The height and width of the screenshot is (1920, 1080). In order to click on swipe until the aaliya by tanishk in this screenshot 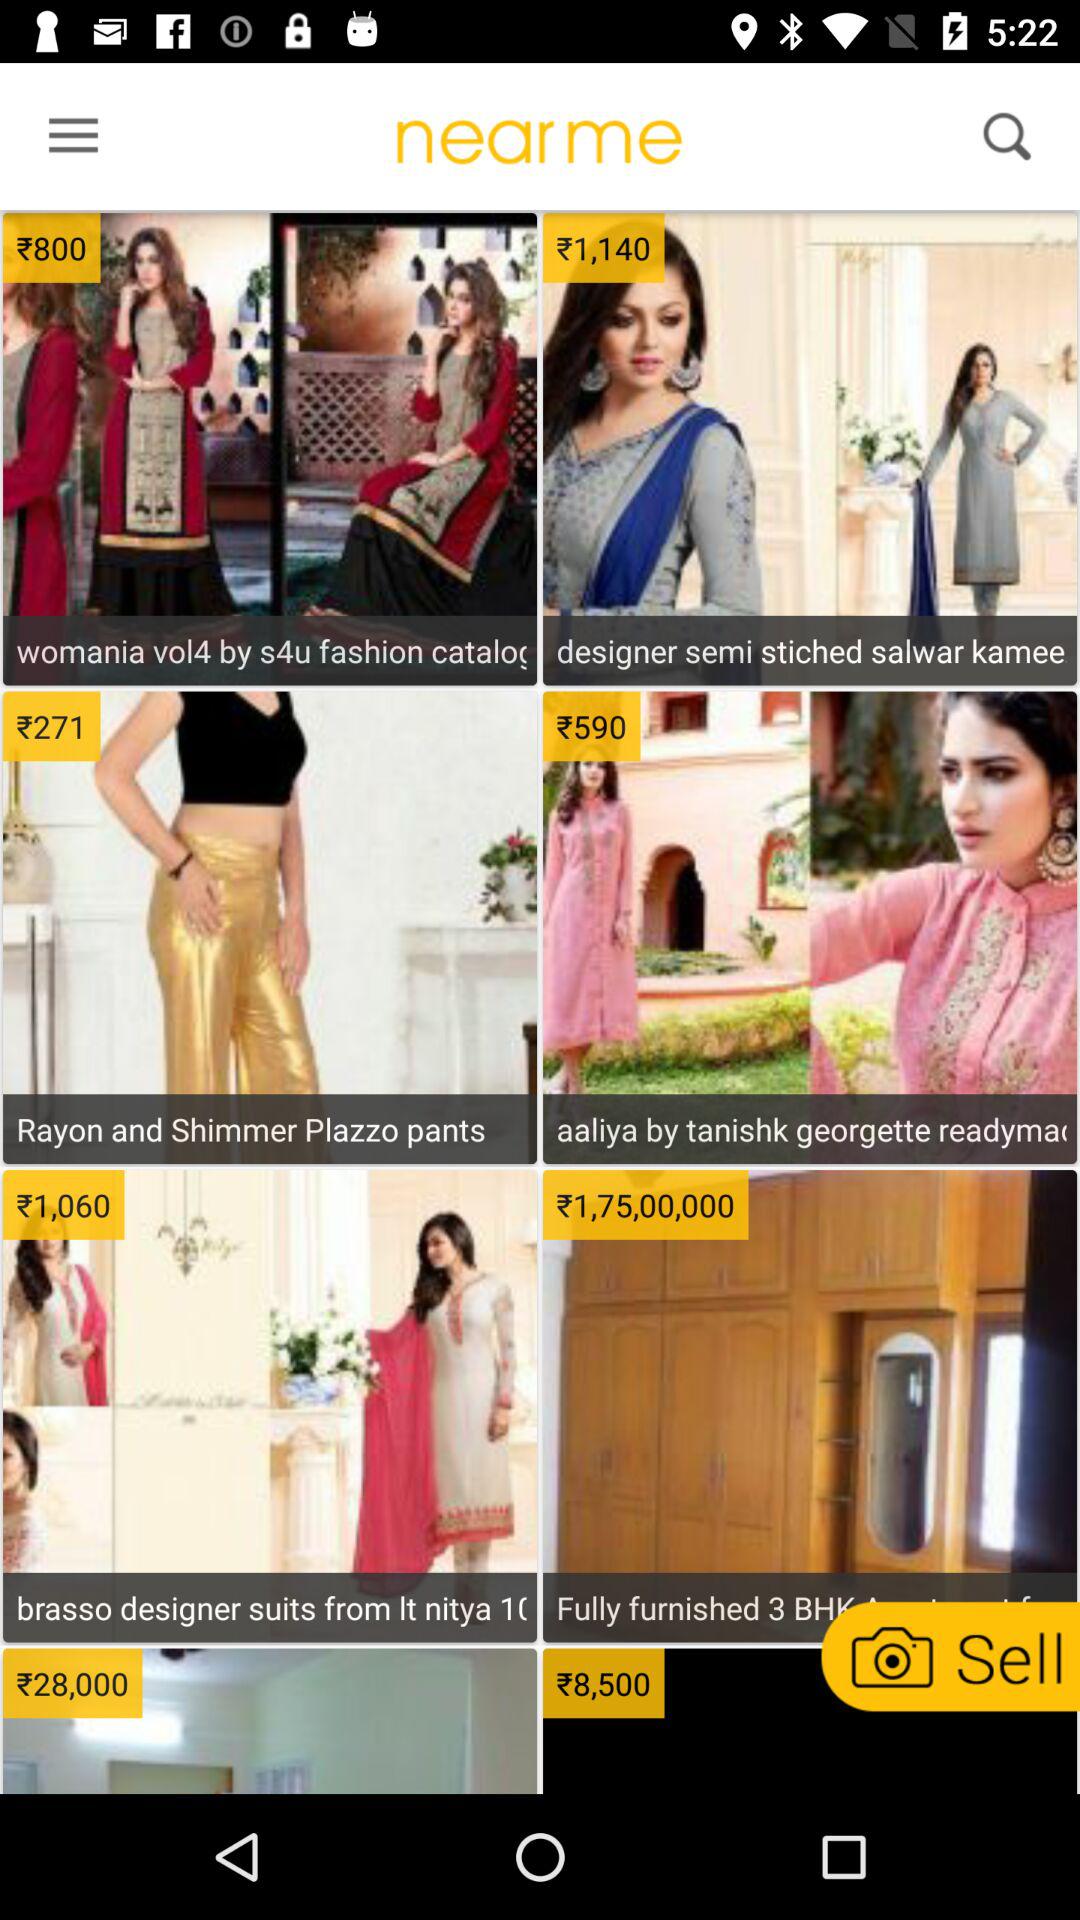, I will do `click(810, 1128)`.